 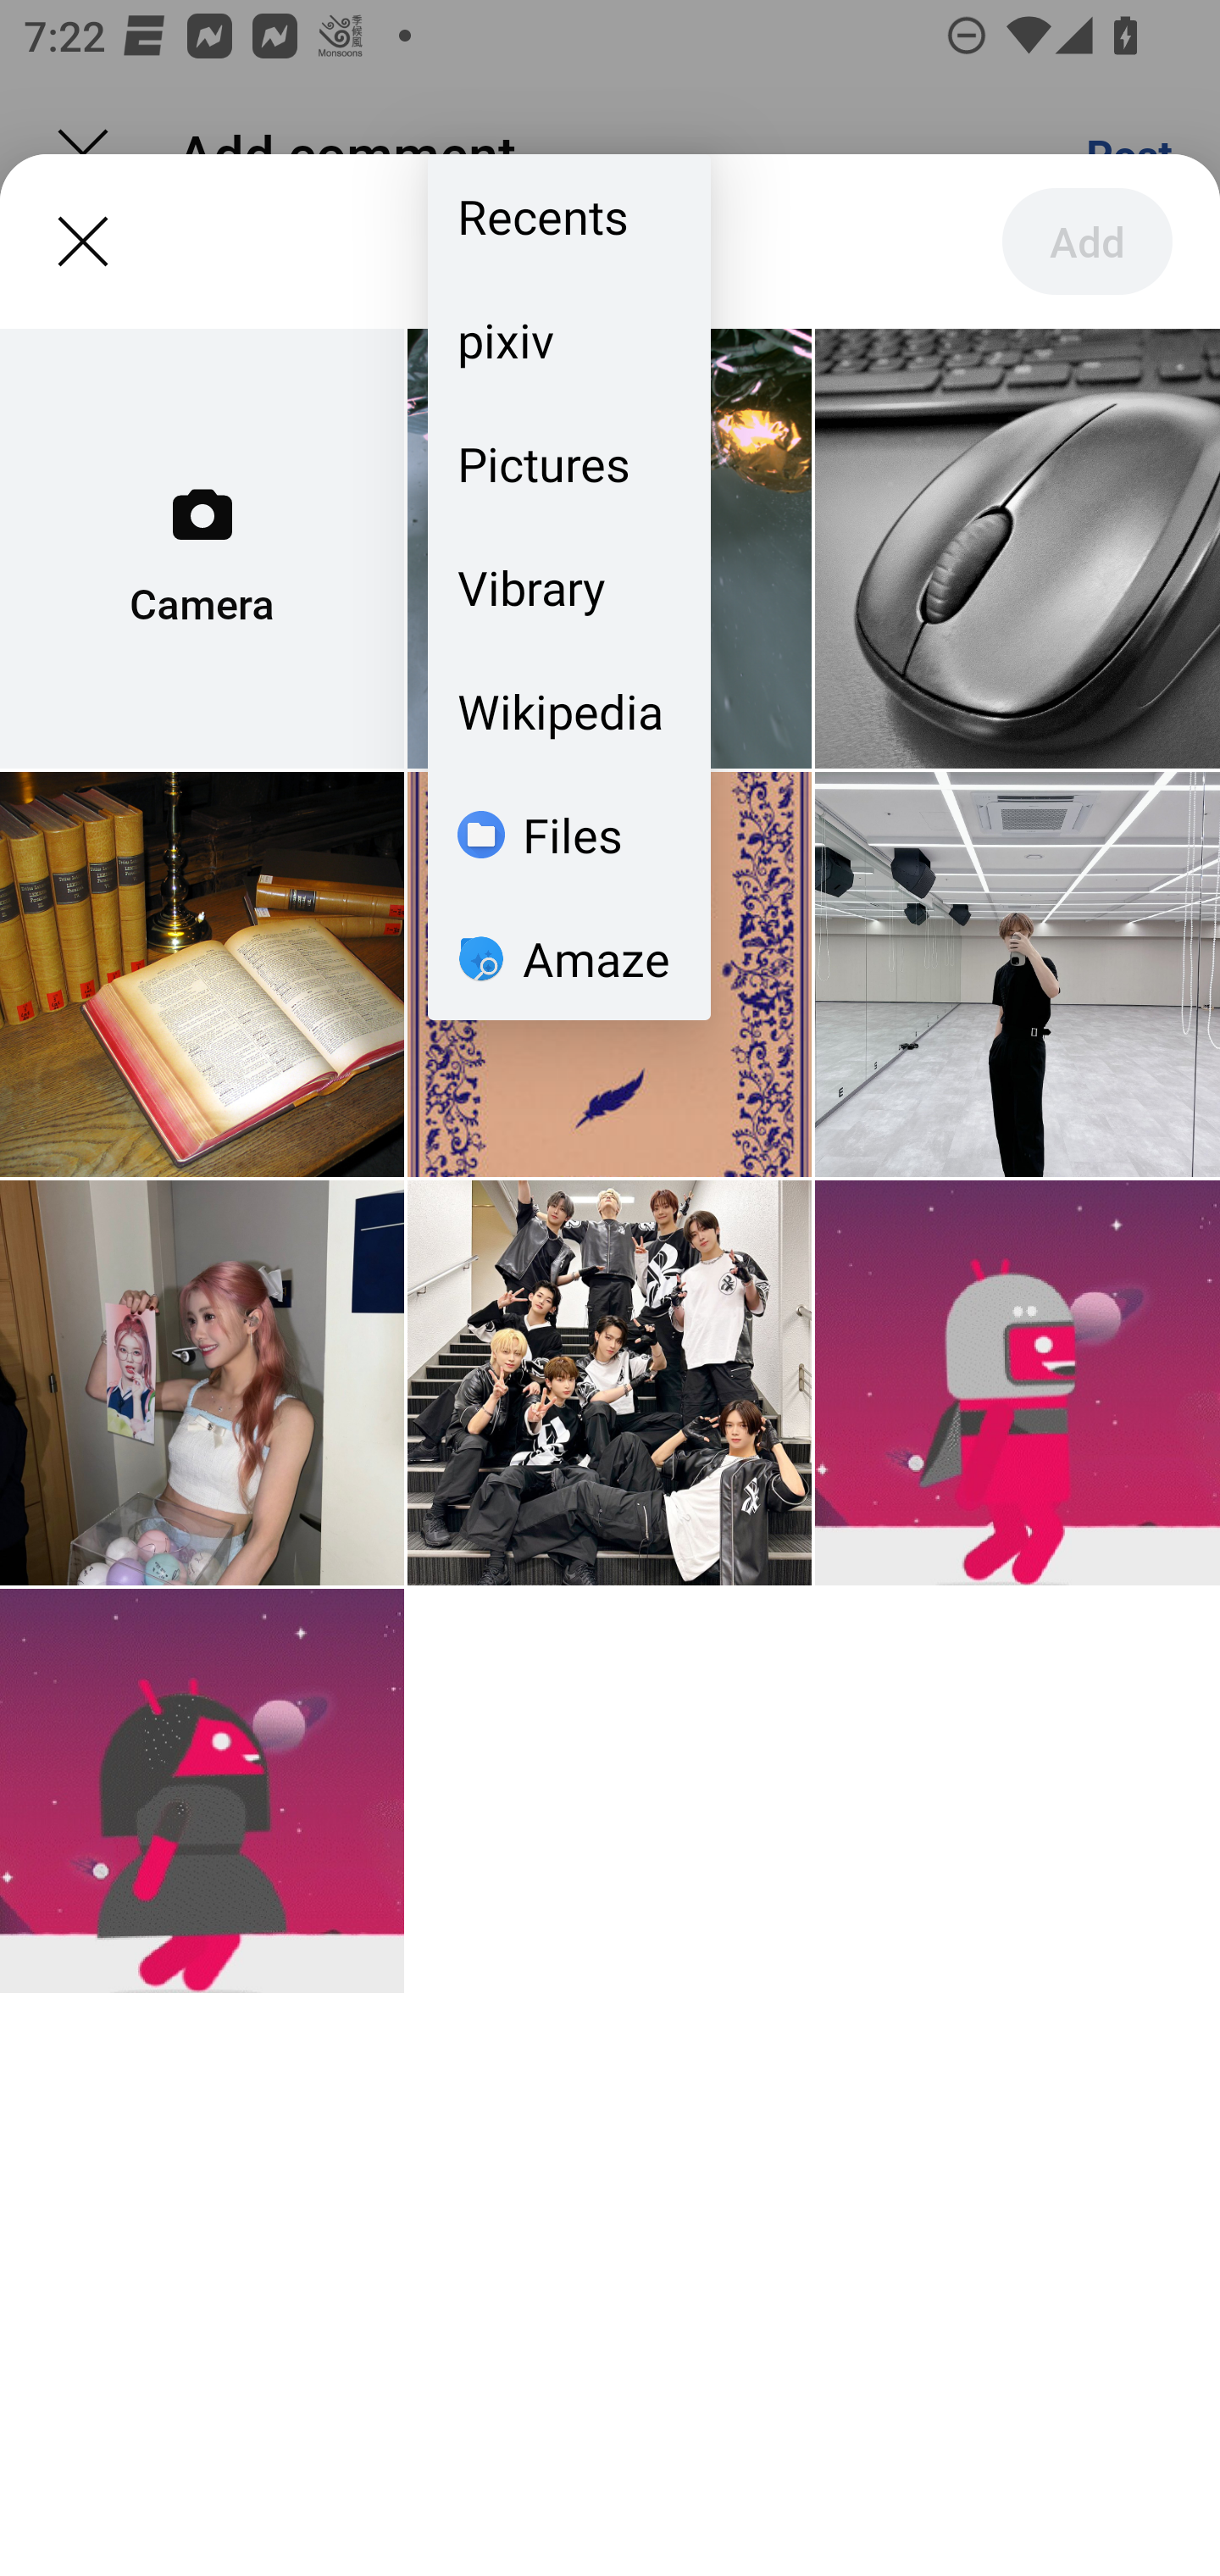 I want to click on pixiv, so click(x=569, y=340).